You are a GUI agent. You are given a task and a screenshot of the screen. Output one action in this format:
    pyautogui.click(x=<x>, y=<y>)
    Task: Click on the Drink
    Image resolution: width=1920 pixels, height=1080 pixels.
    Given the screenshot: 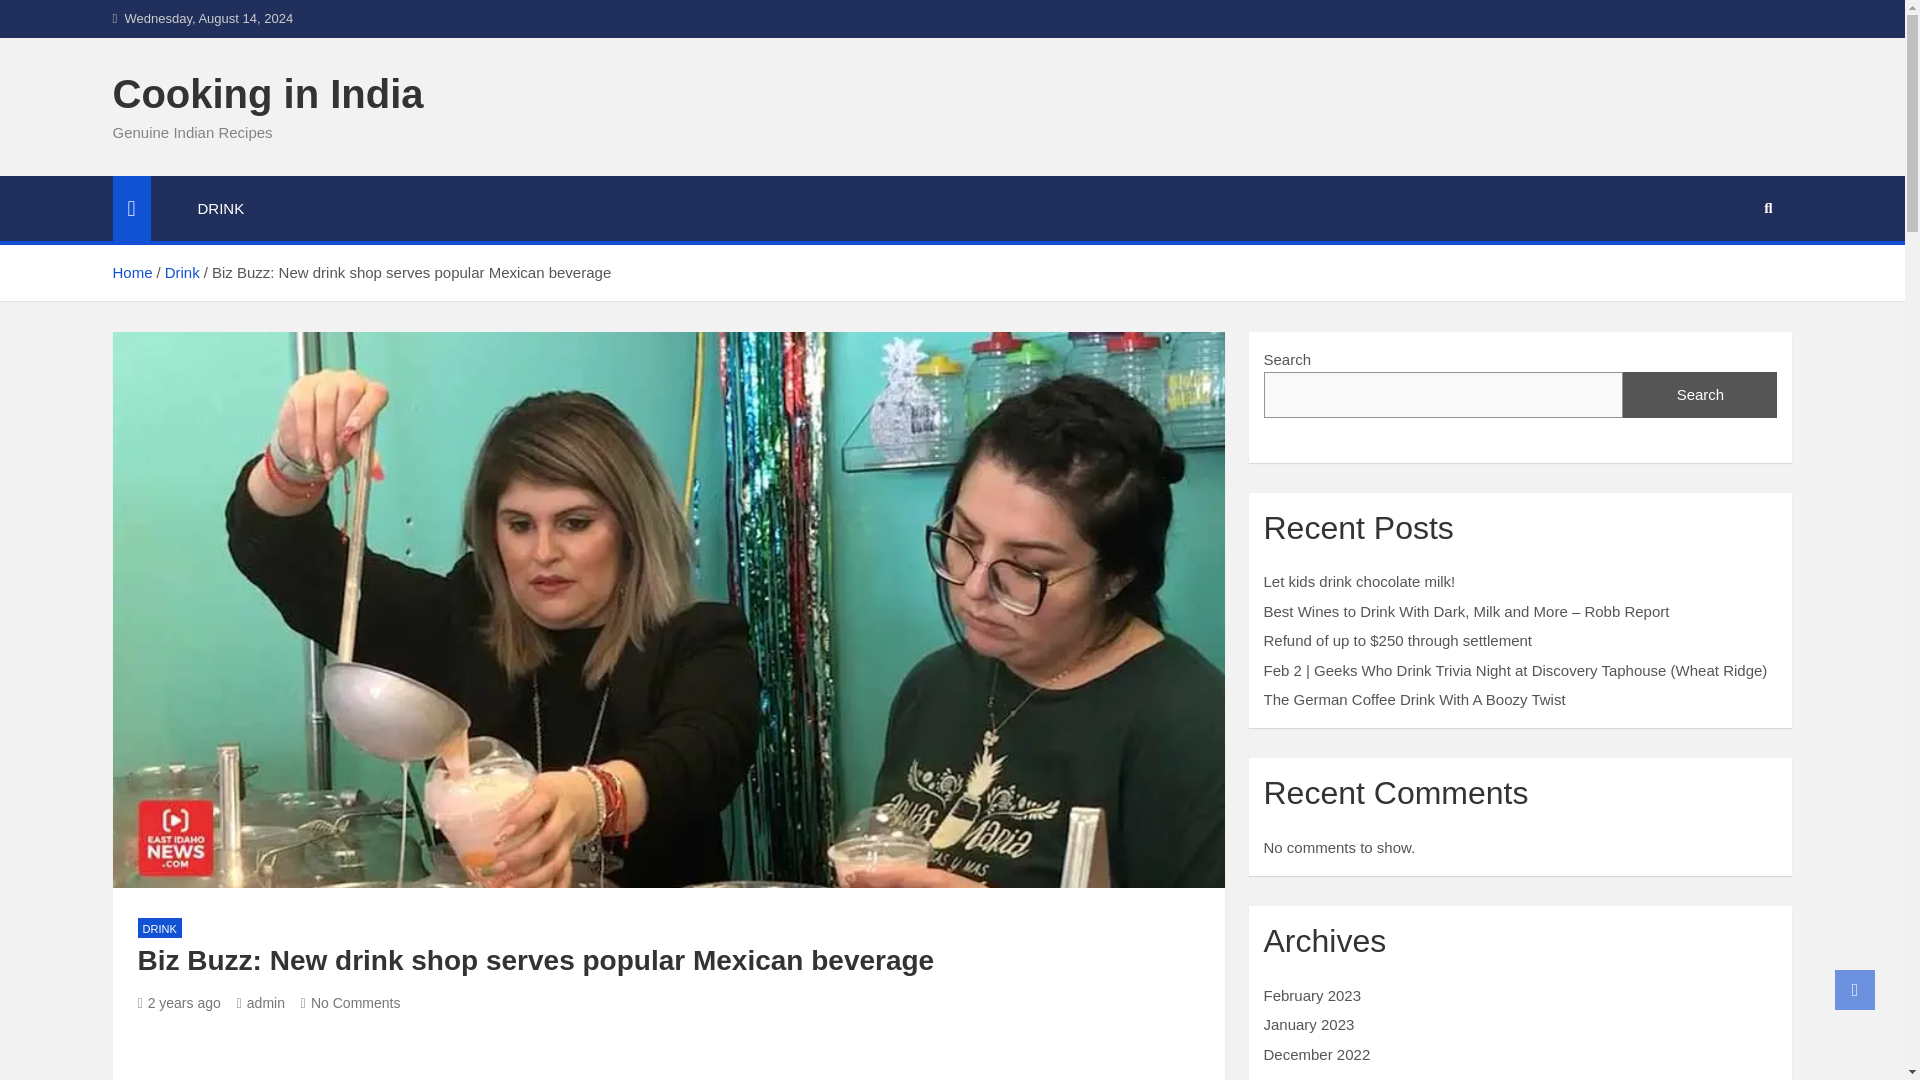 What is the action you would take?
    pyautogui.click(x=182, y=272)
    